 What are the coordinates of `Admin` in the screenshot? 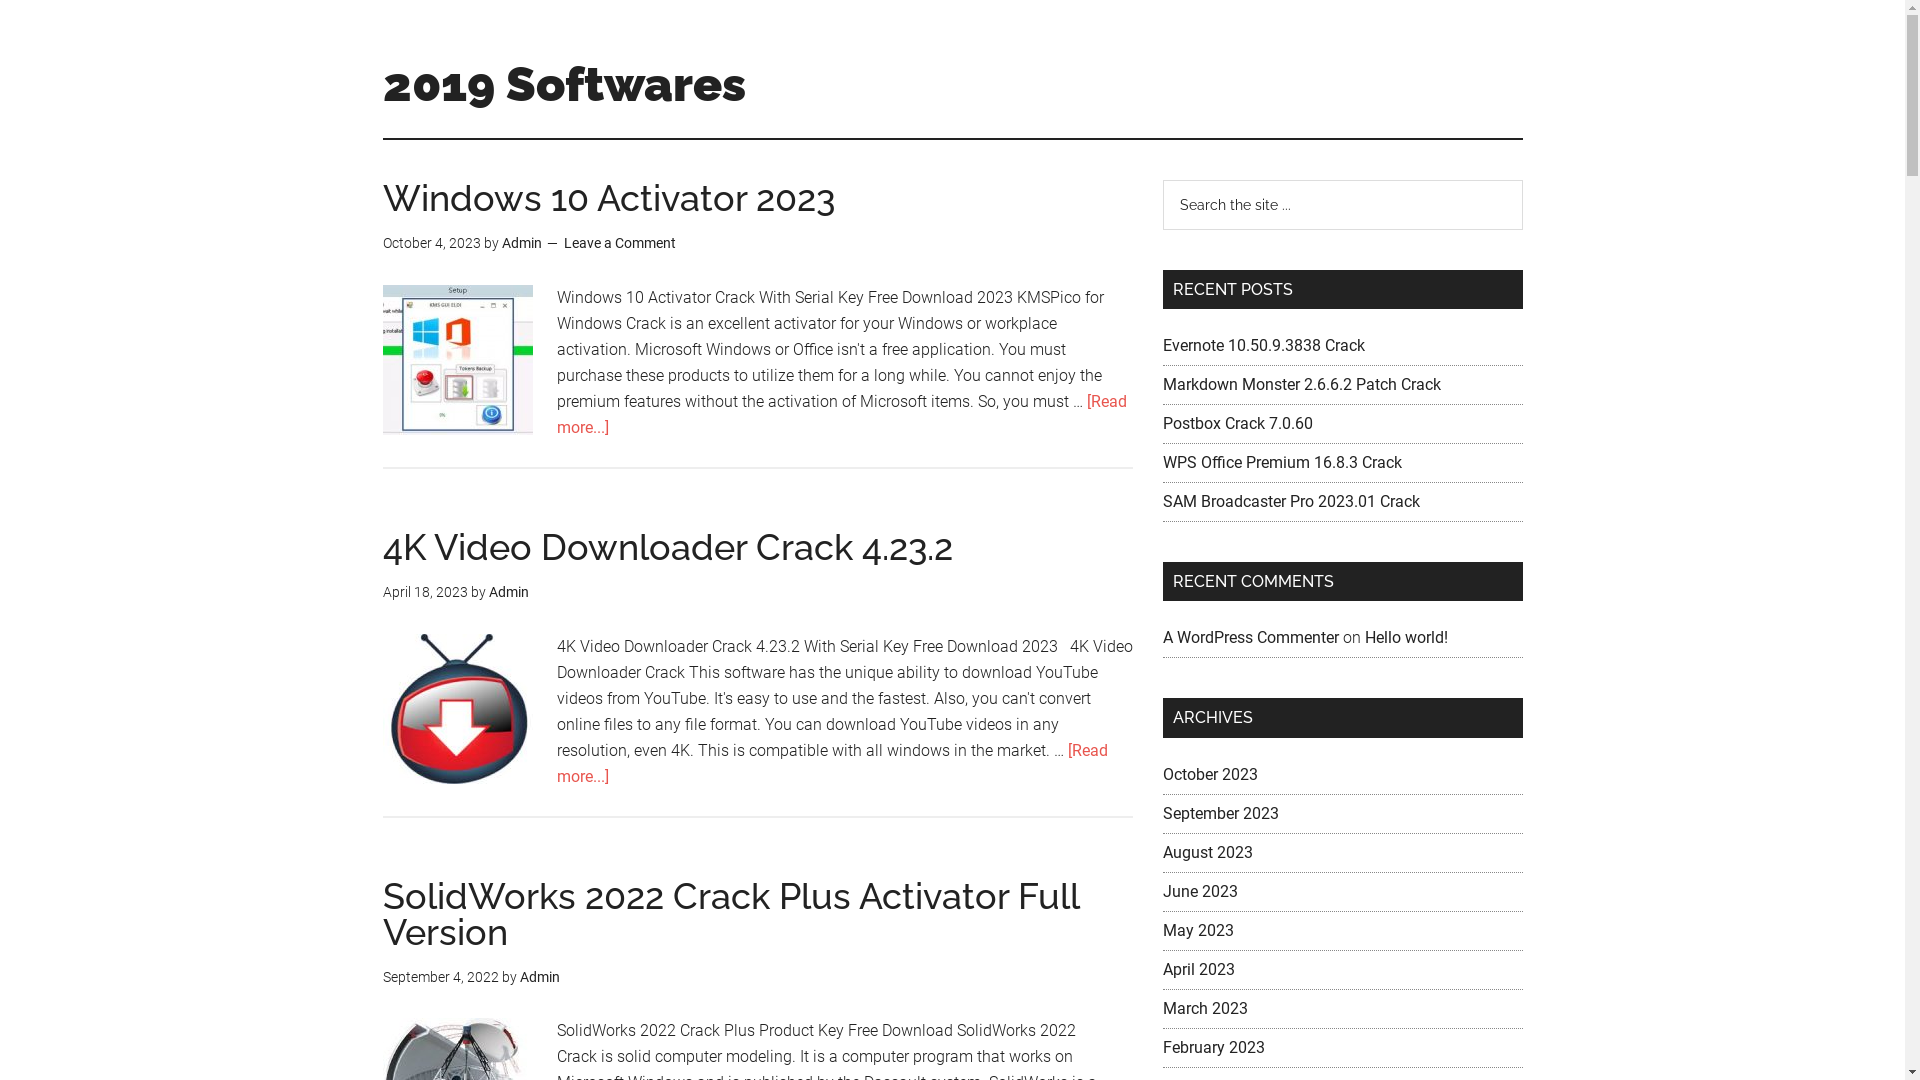 It's located at (540, 976).